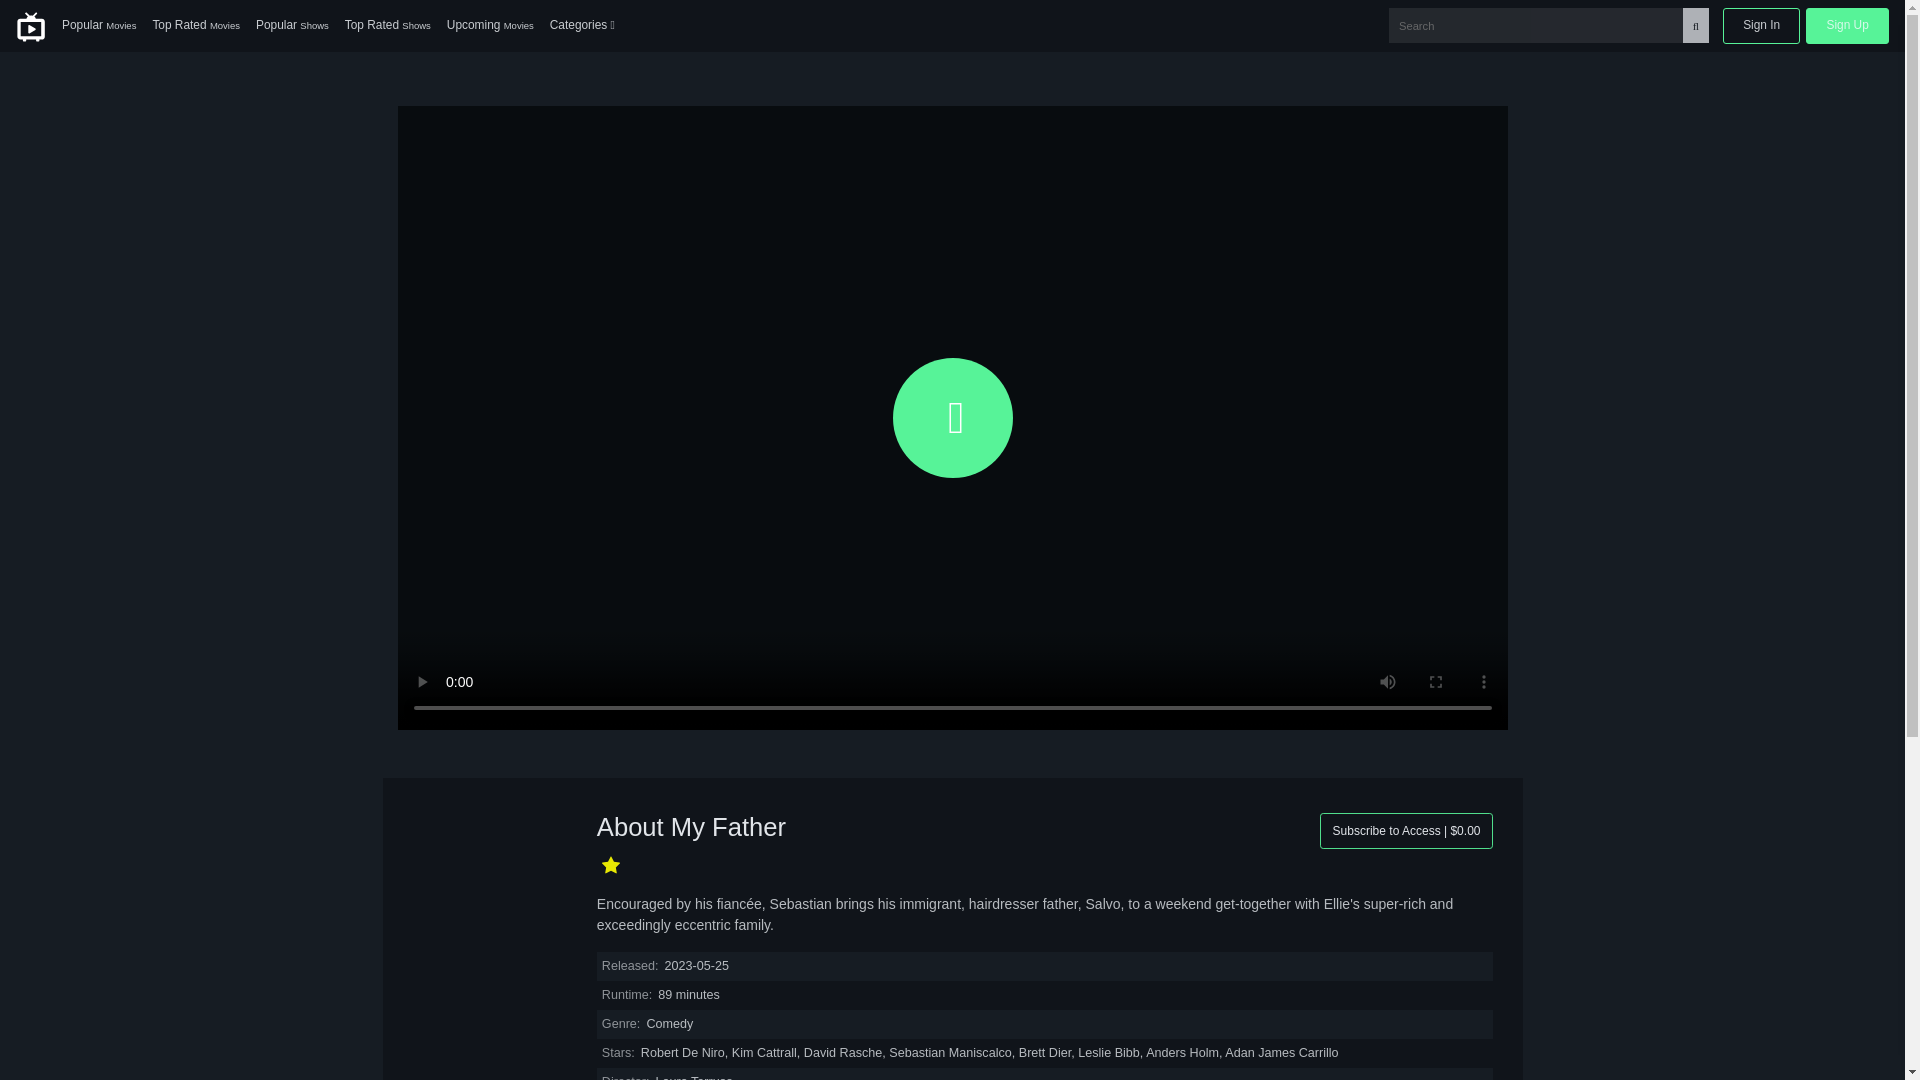  I want to click on Categories, so click(582, 26).